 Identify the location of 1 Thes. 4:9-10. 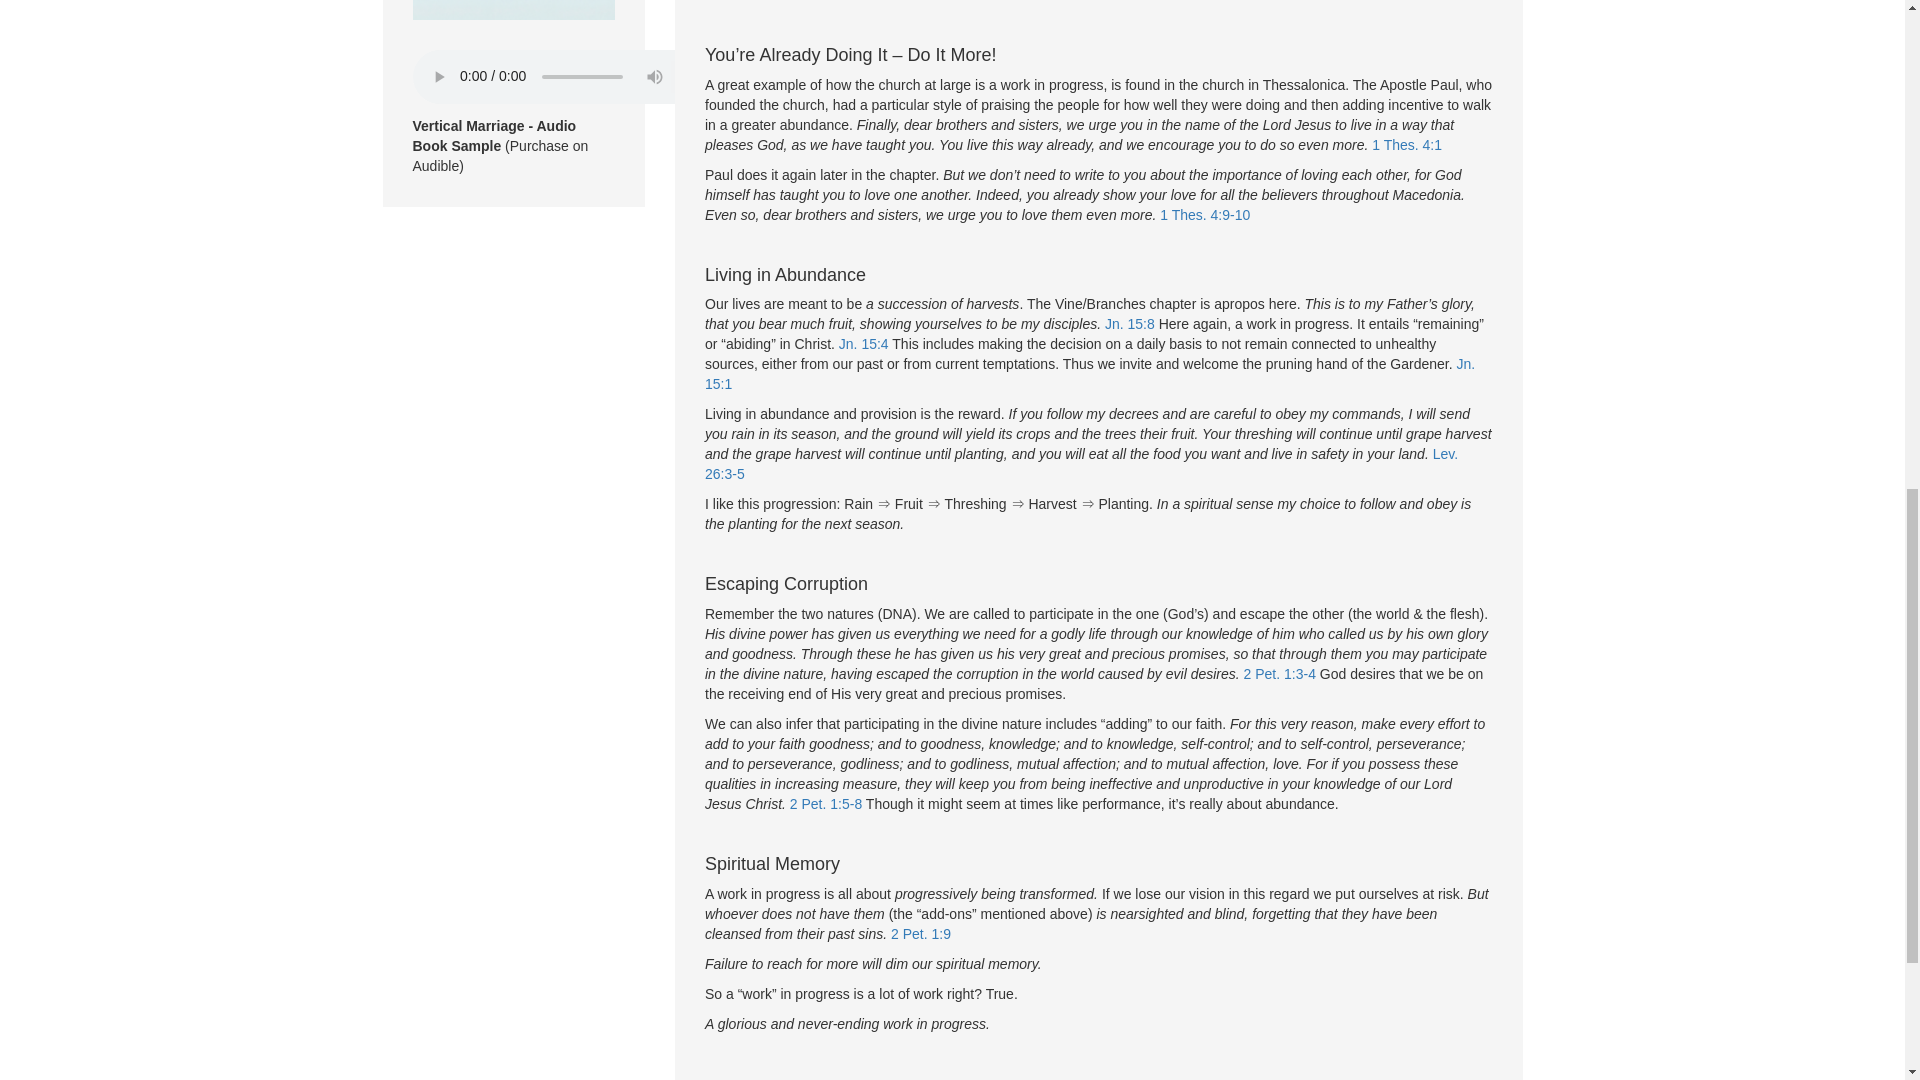
(1204, 214).